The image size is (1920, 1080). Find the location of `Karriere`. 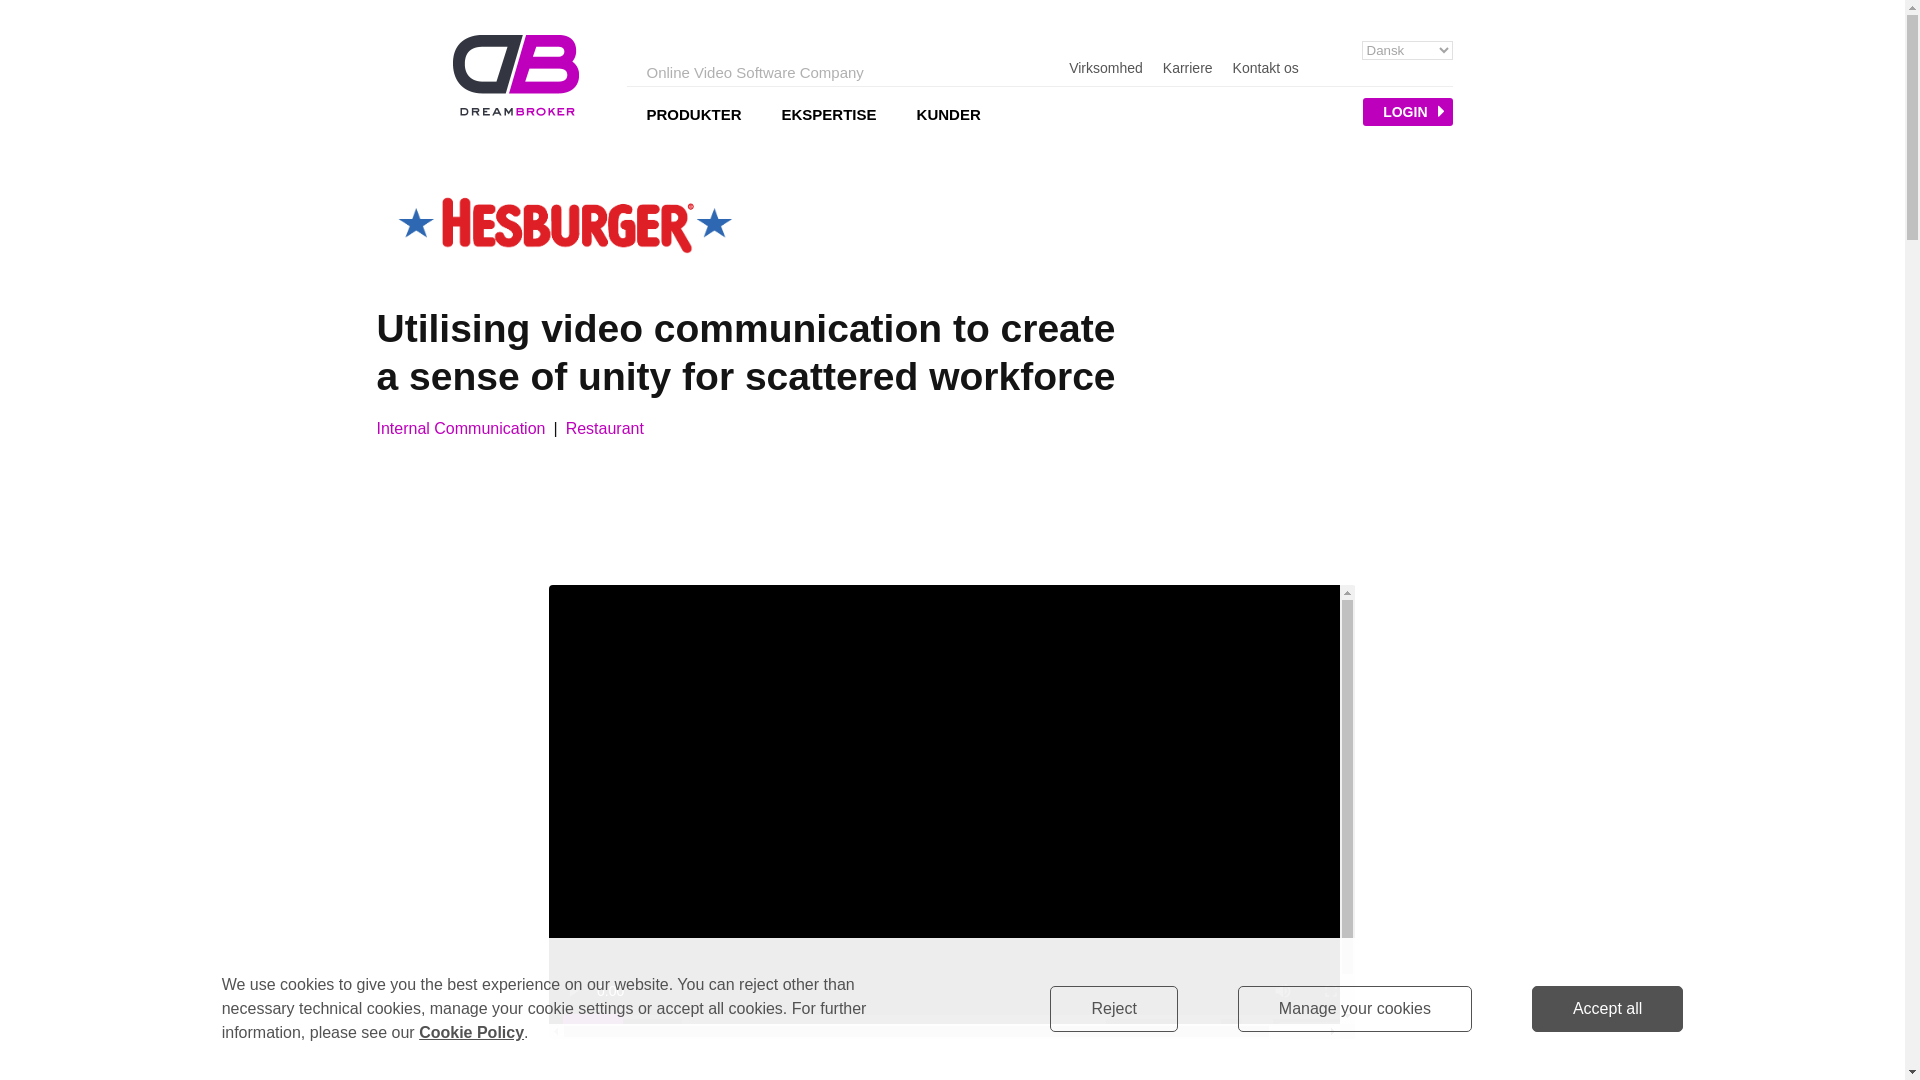

Karriere is located at coordinates (1188, 68).